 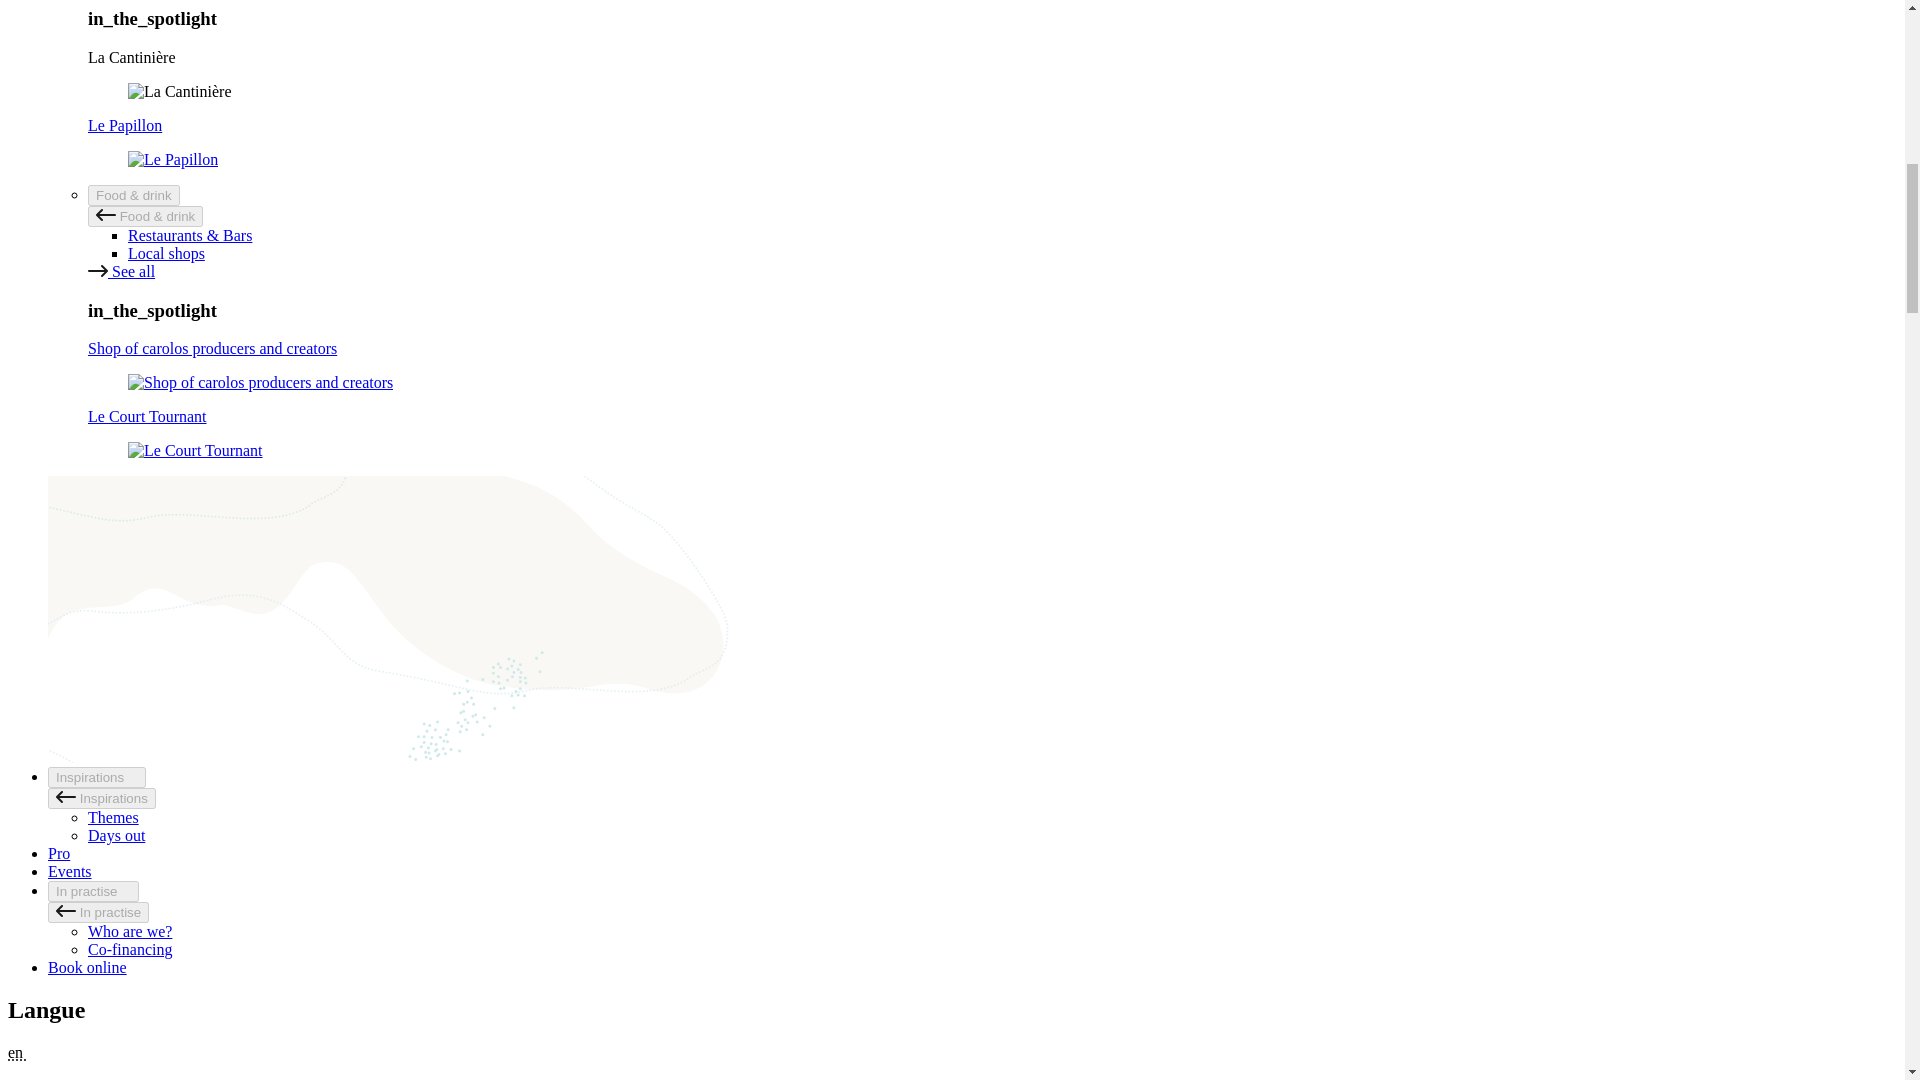 I want to click on Local shops, so click(x=166, y=254).